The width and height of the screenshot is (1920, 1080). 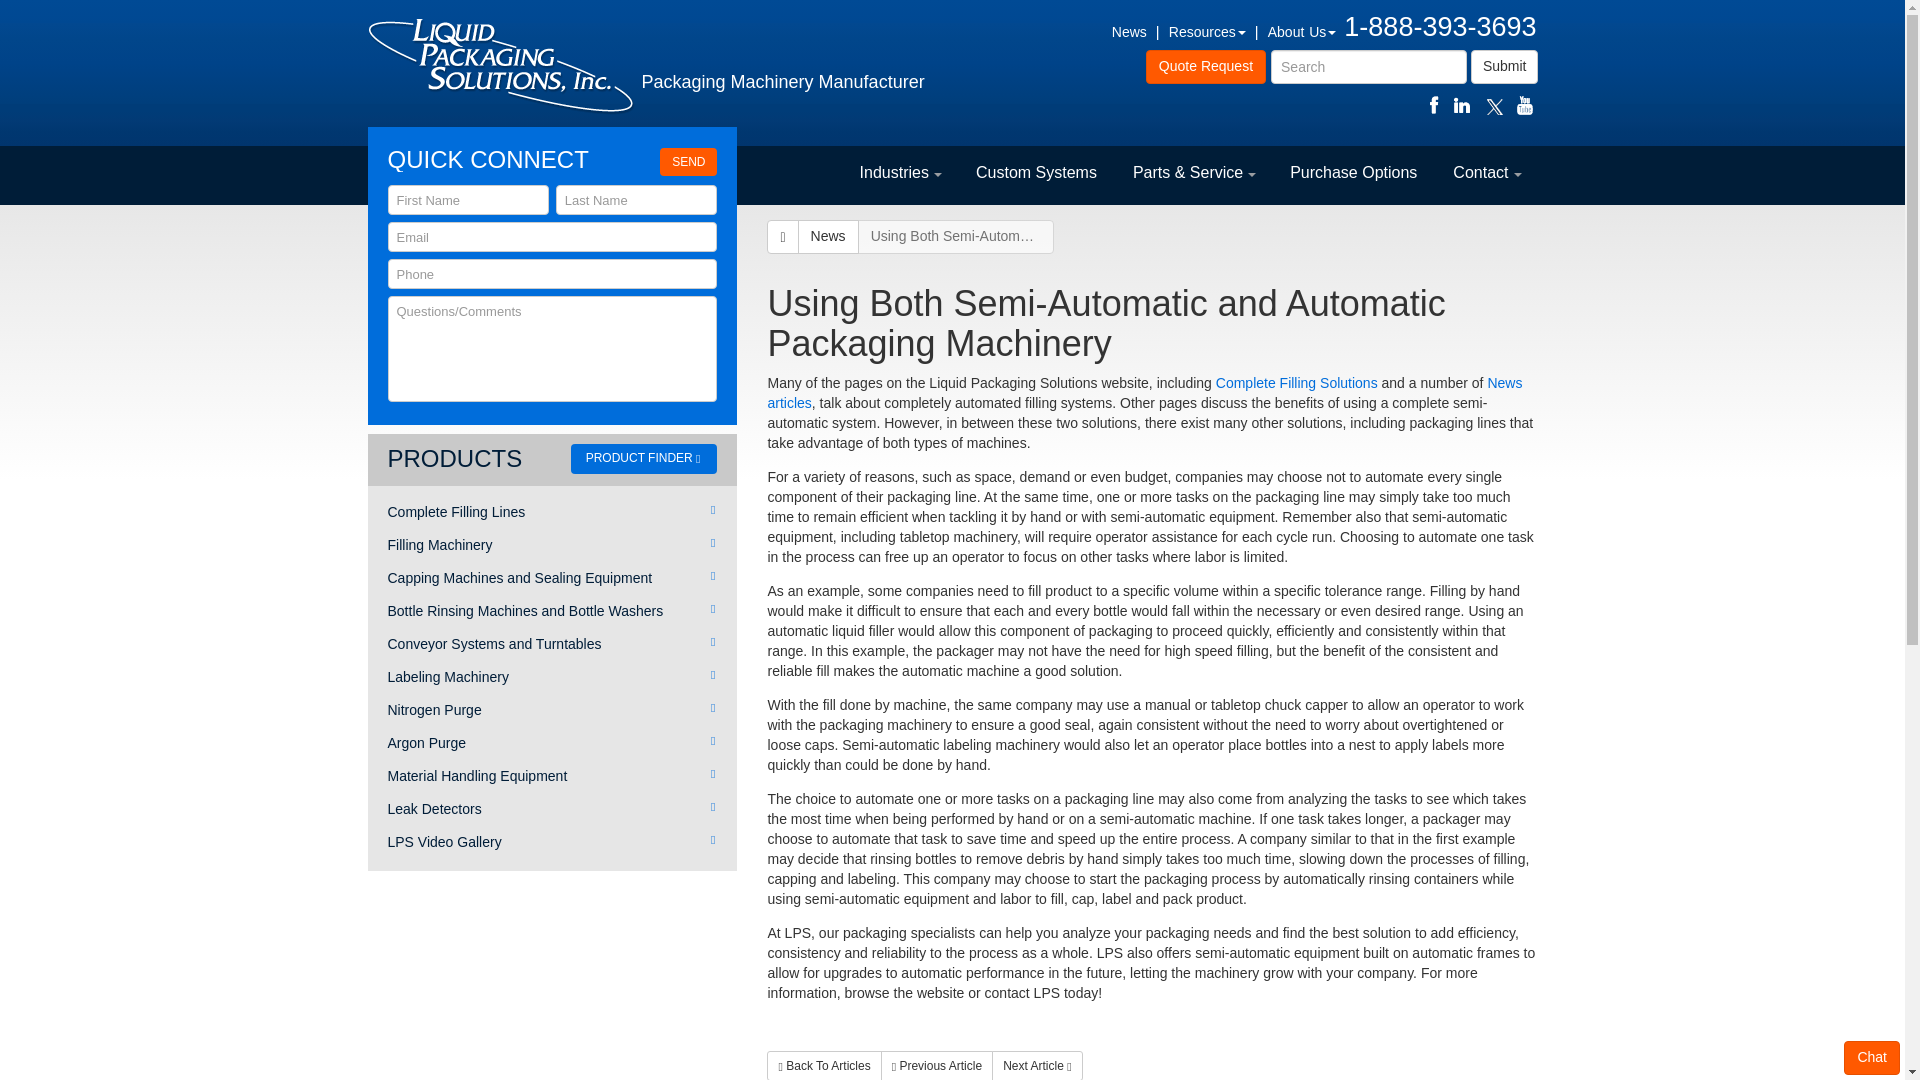 What do you see at coordinates (1504, 66) in the screenshot?
I see `Submit` at bounding box center [1504, 66].